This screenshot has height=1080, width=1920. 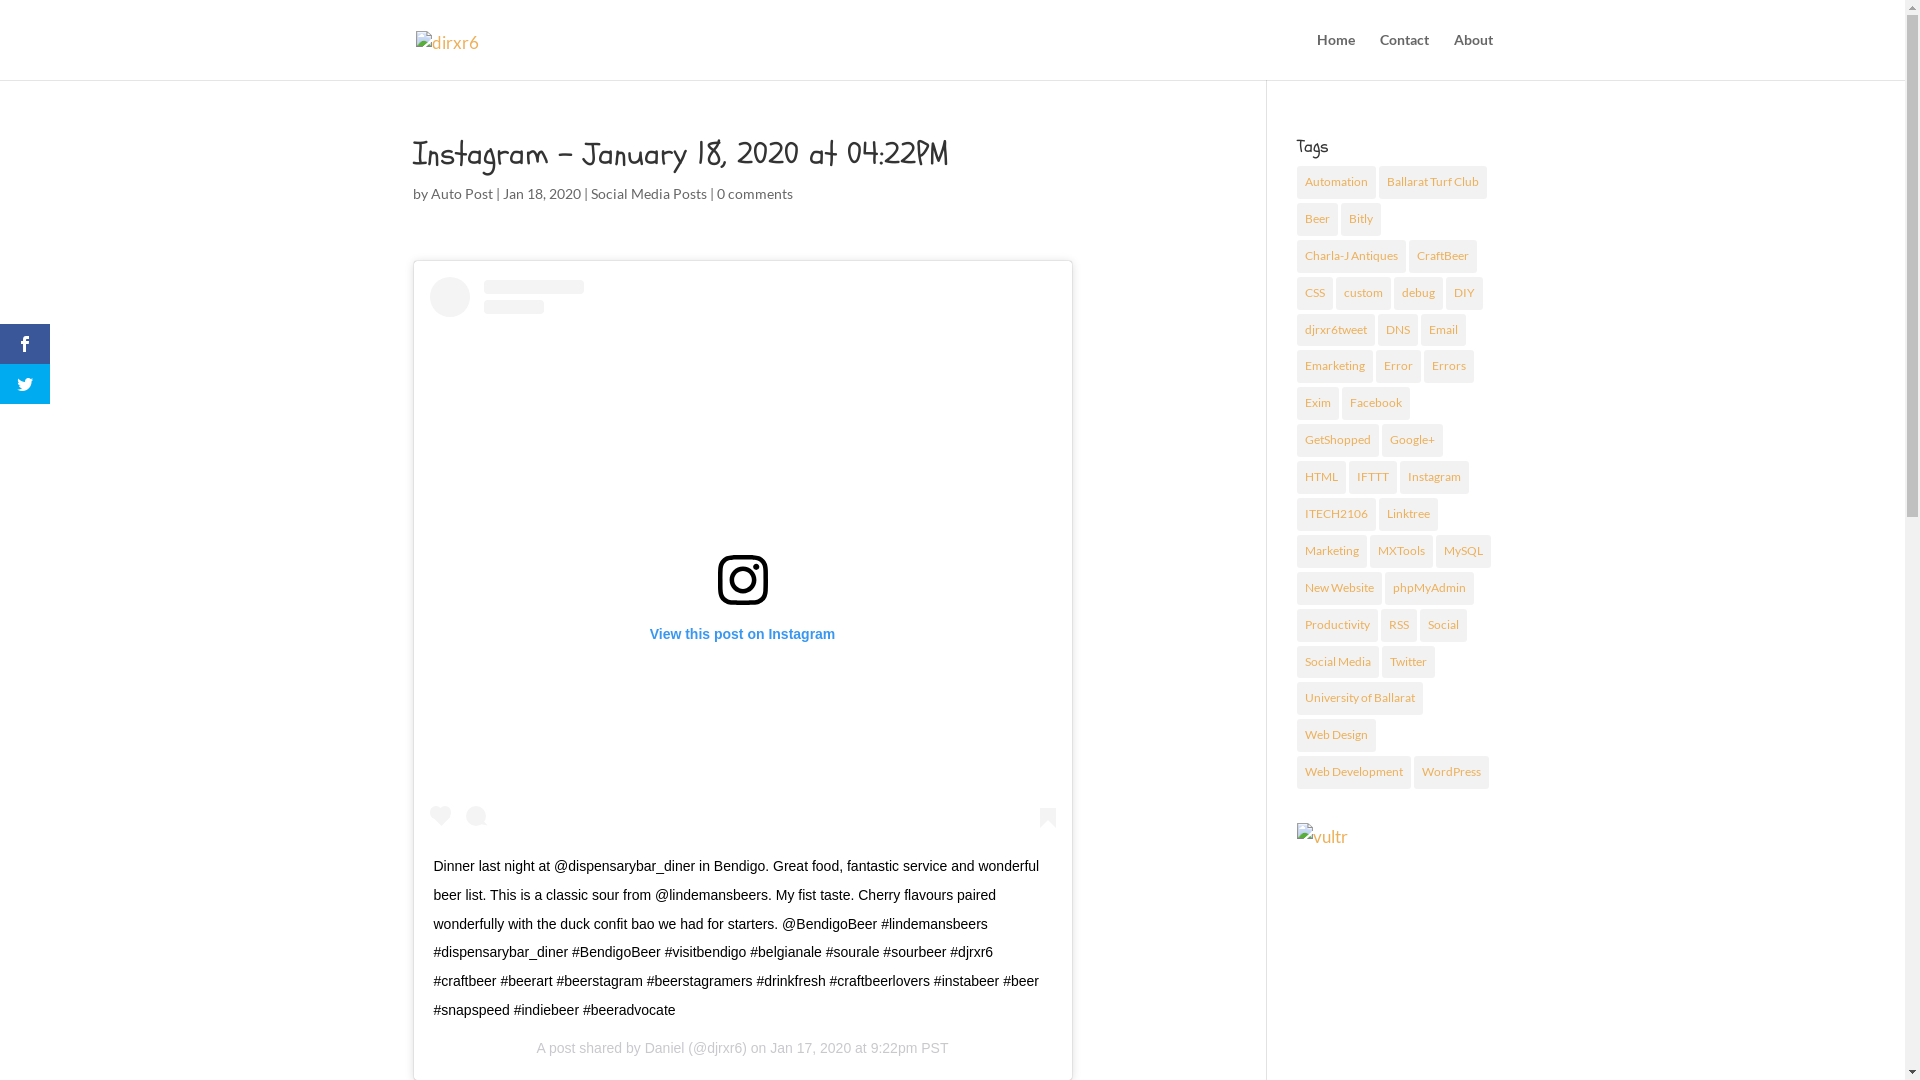 What do you see at coordinates (1376, 404) in the screenshot?
I see `Facebook` at bounding box center [1376, 404].